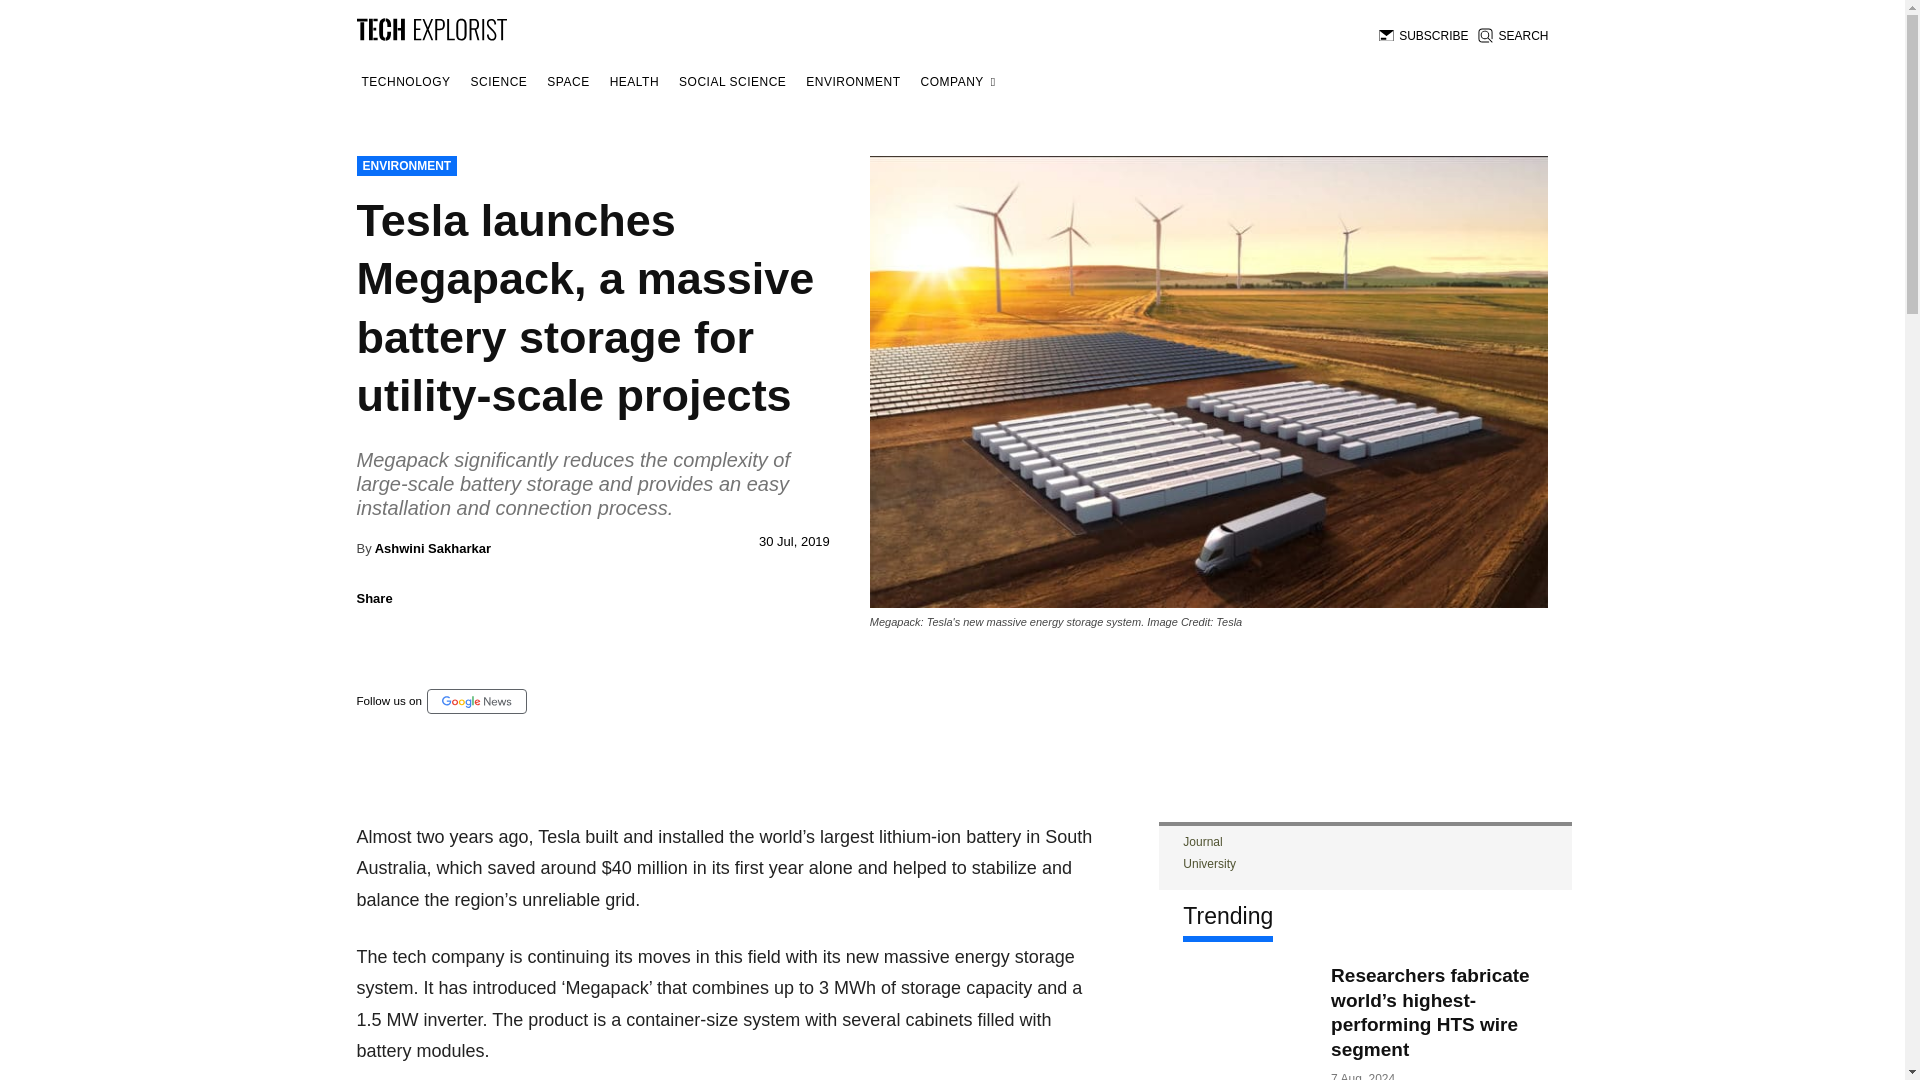 Image resolution: width=1920 pixels, height=1080 pixels. Describe the element at coordinates (405, 82) in the screenshot. I see `TECHNOLOGY` at that location.